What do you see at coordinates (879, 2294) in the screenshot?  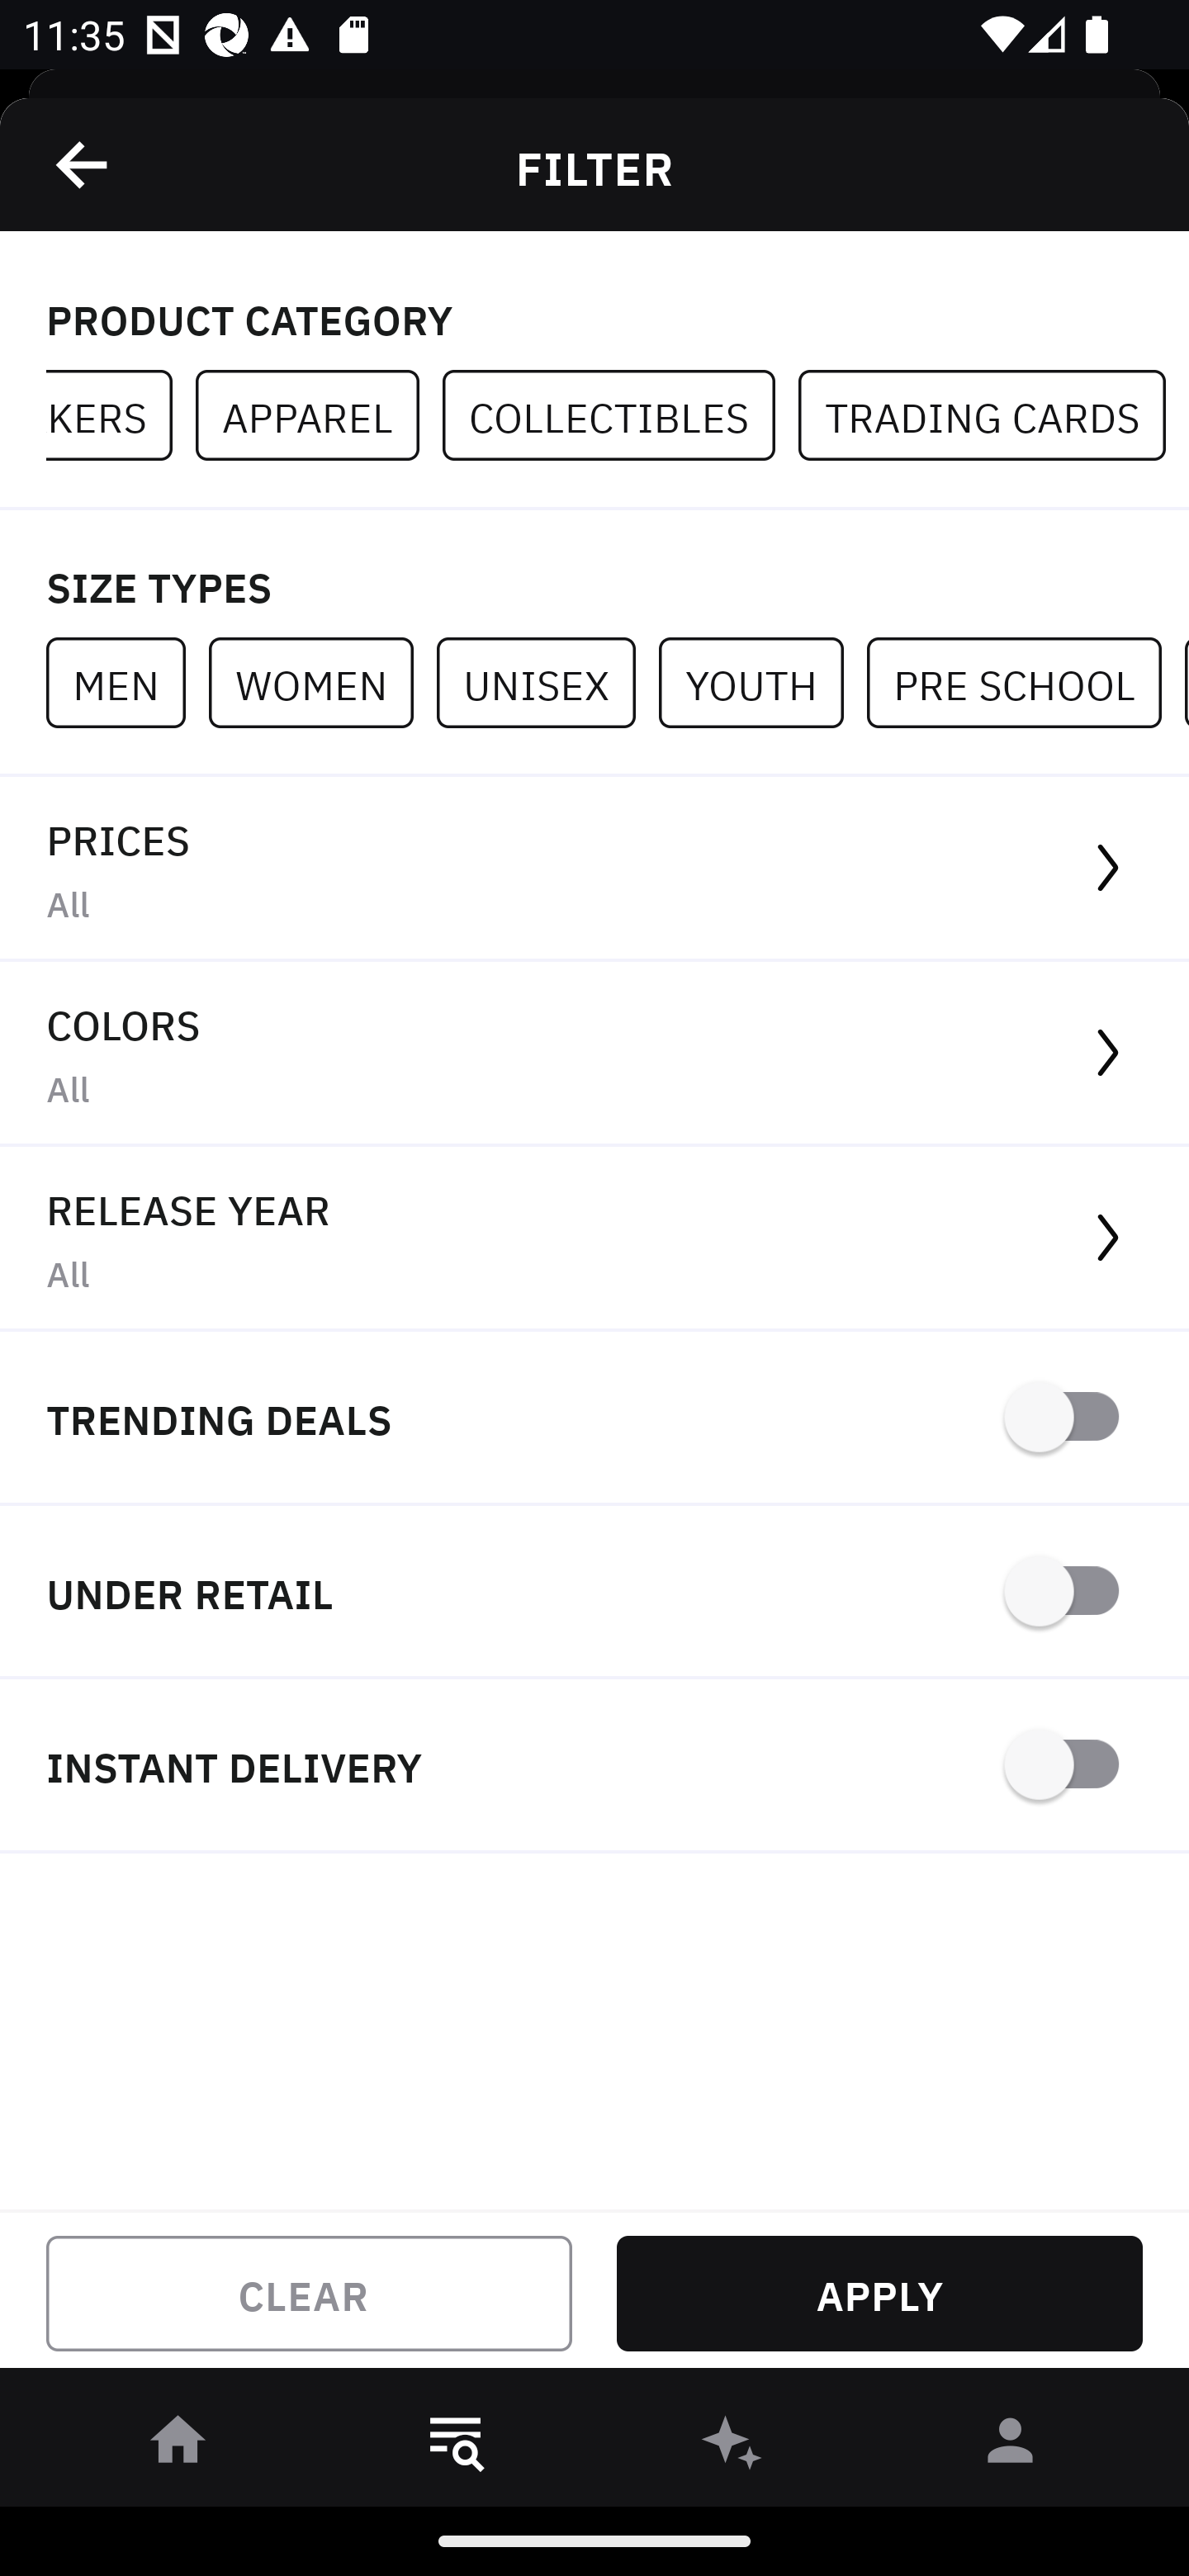 I see `APPLY` at bounding box center [879, 2294].